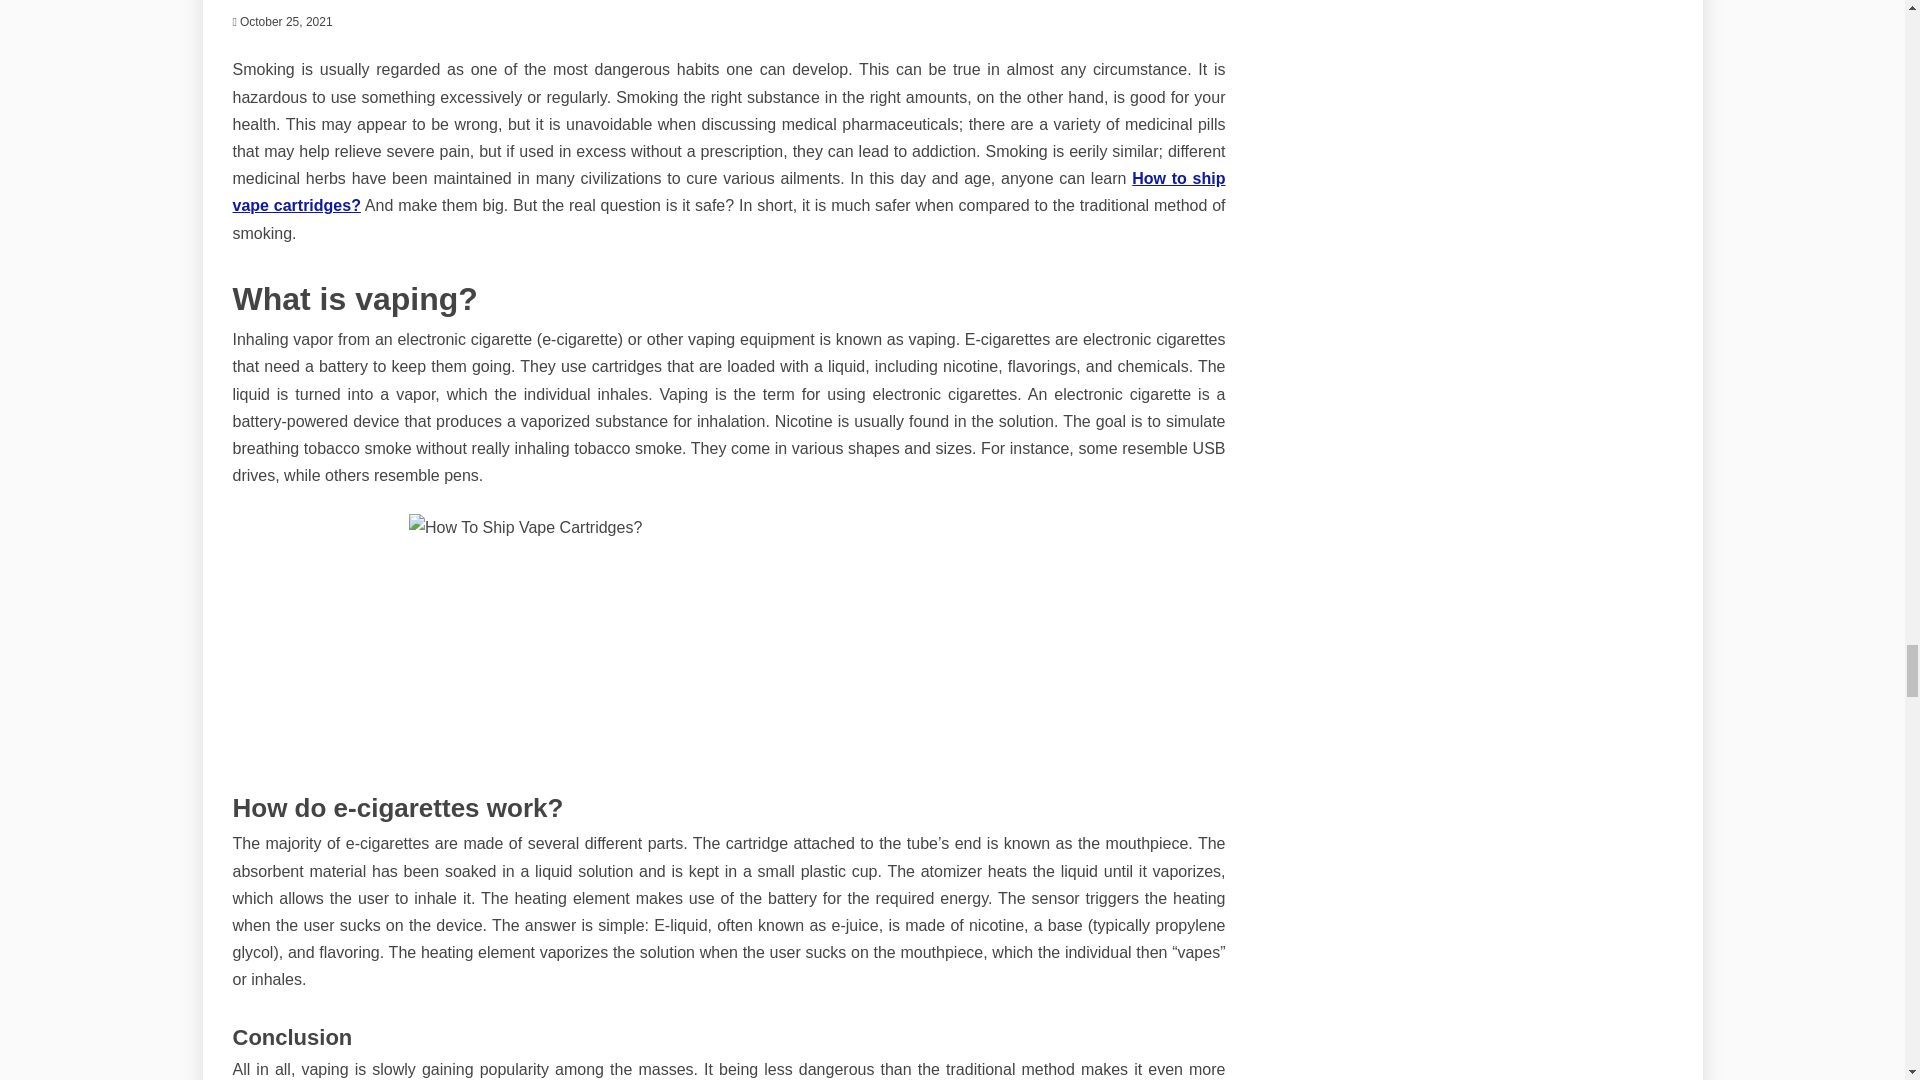 The image size is (1920, 1080). Describe the element at coordinates (728, 638) in the screenshot. I see `How To Ship Vape Cartridges?` at that location.